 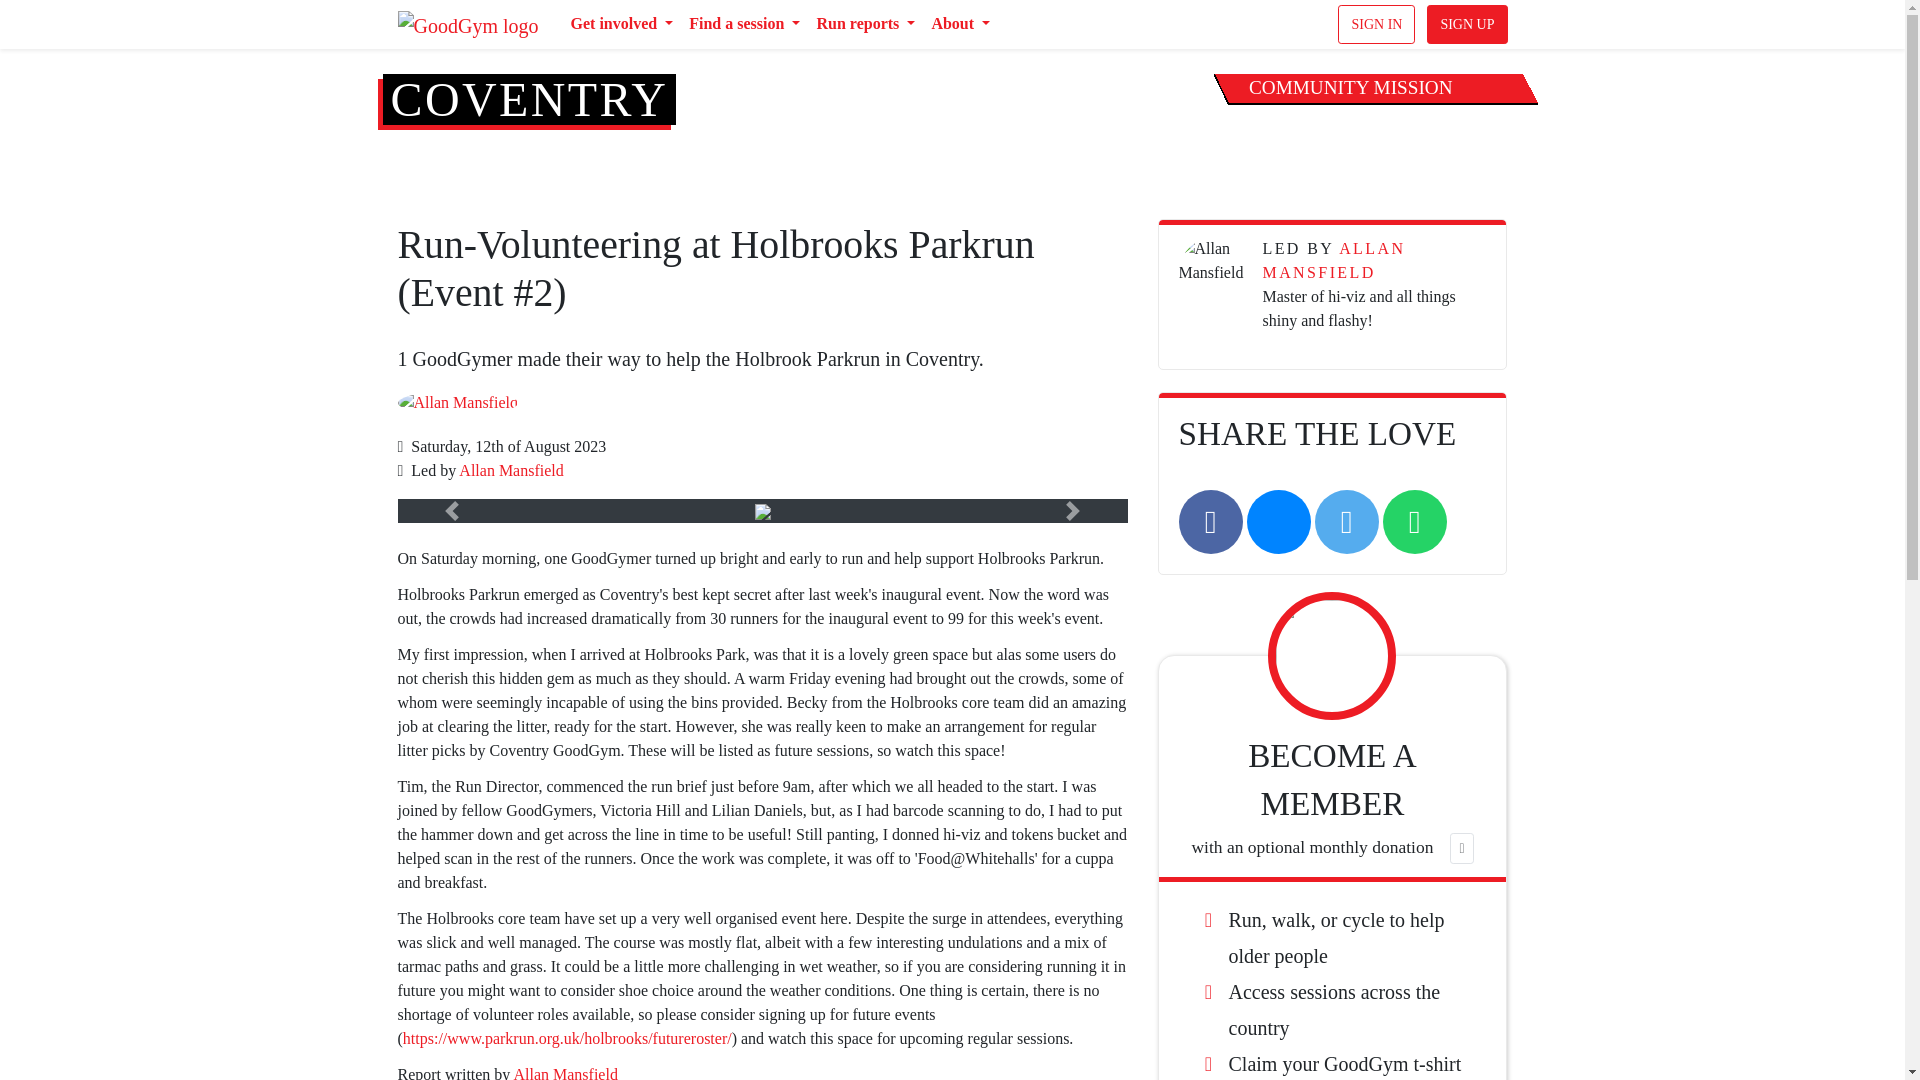 What do you see at coordinates (1376, 24) in the screenshot?
I see `SIGN IN` at bounding box center [1376, 24].